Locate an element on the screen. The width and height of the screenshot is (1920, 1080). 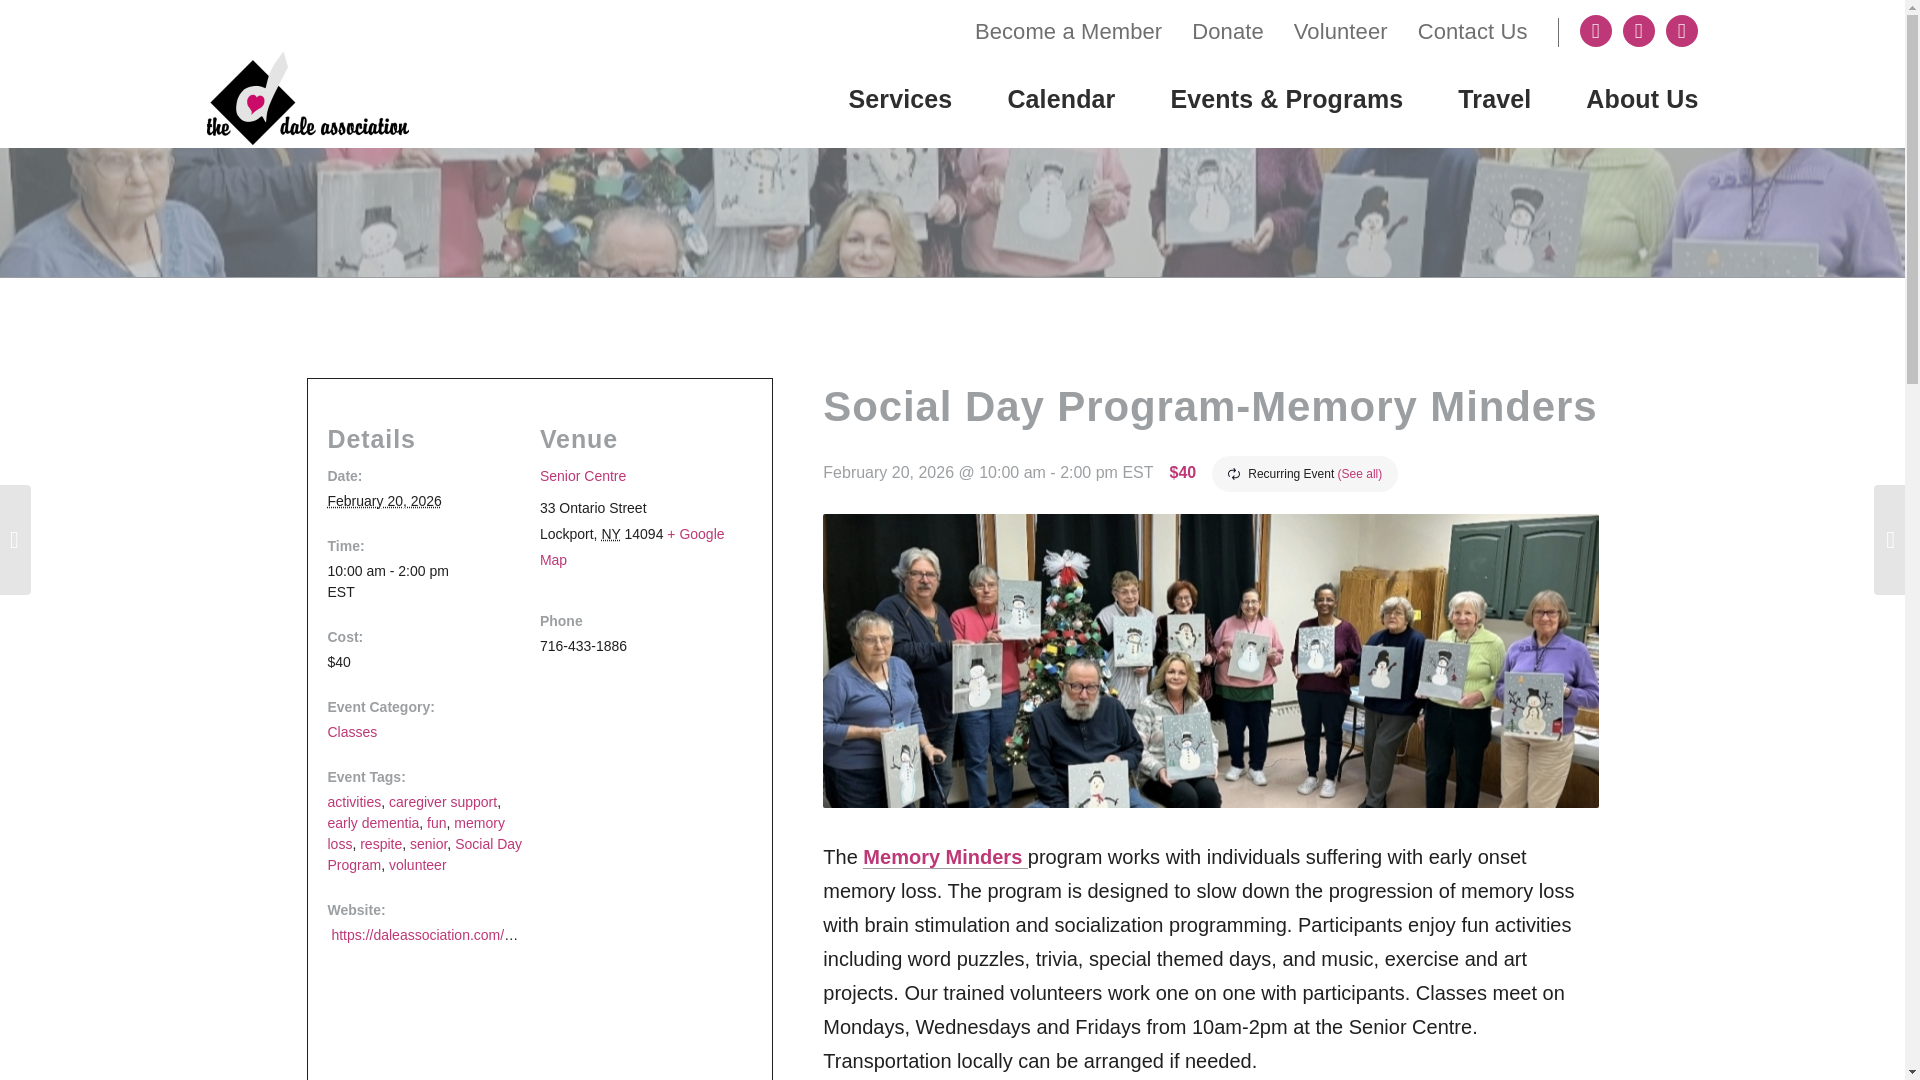
Contact Us is located at coordinates (1473, 30).